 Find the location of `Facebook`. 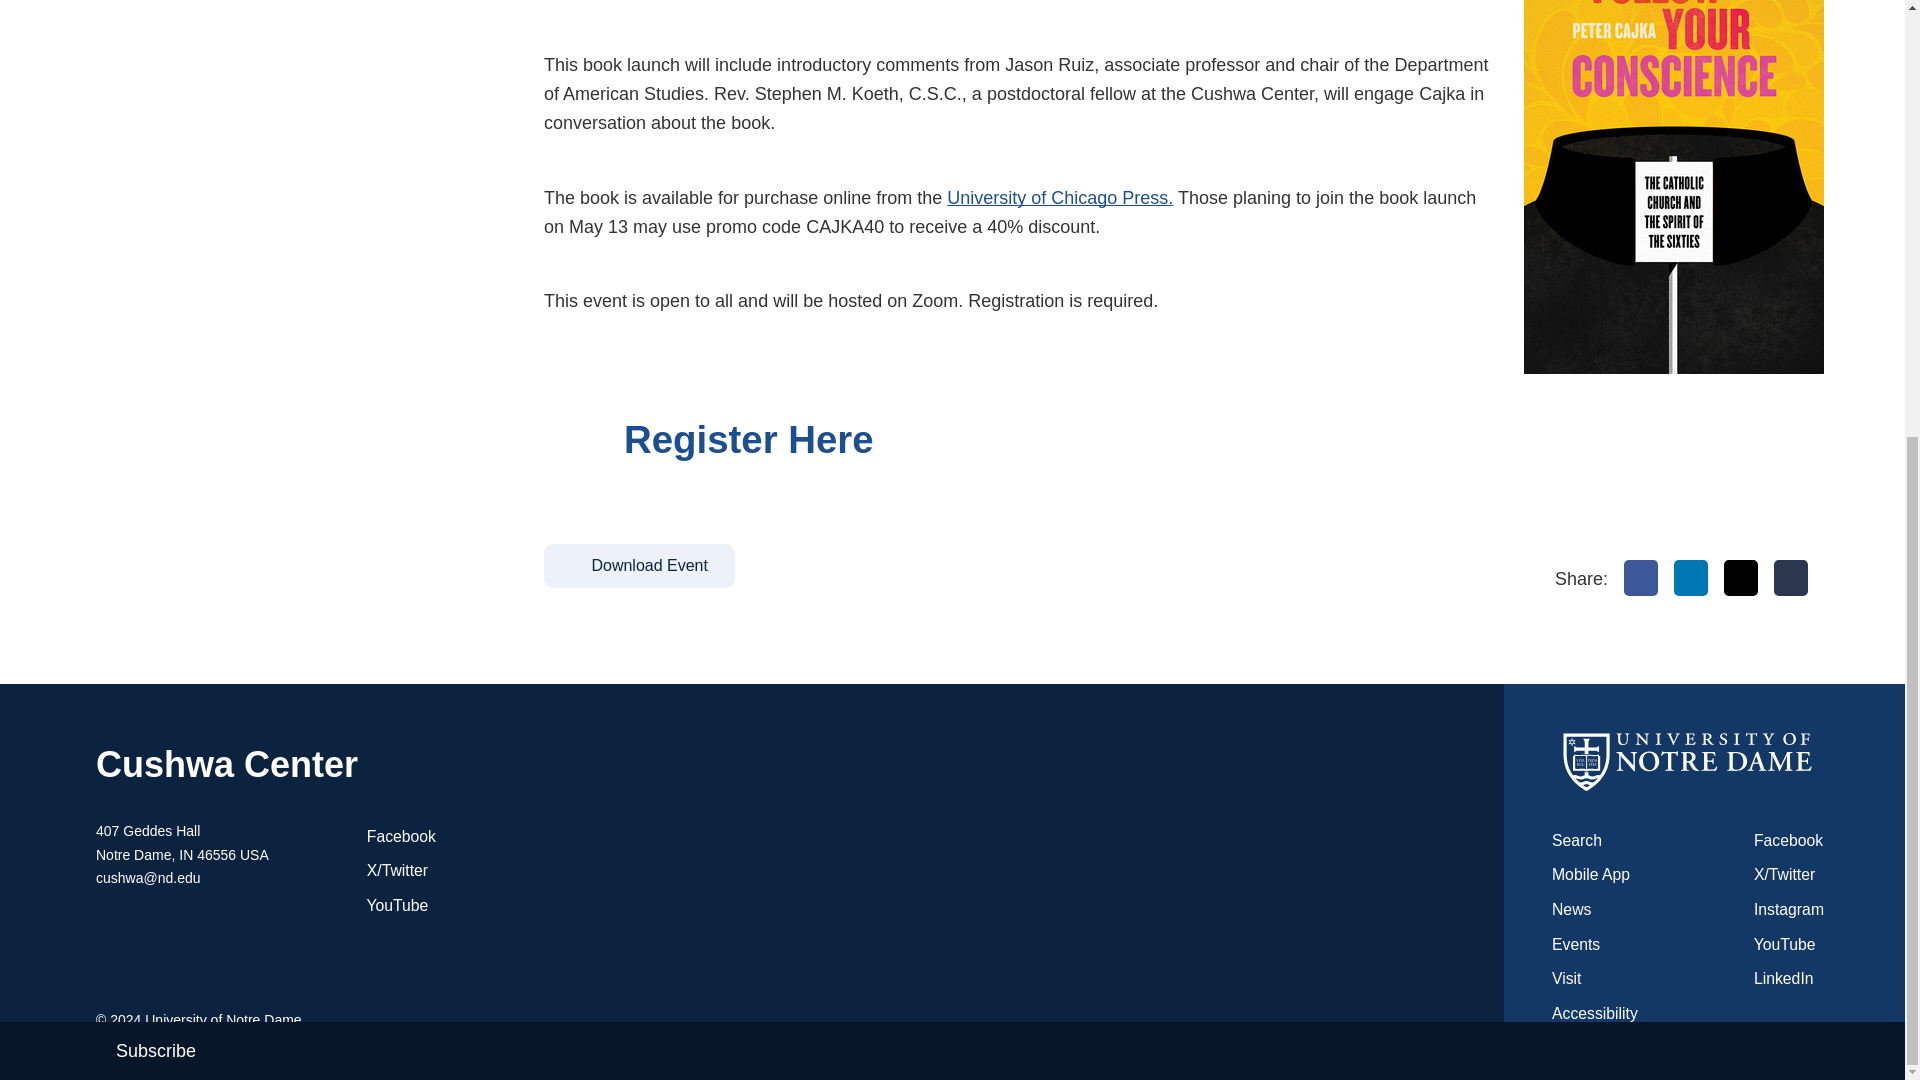

Facebook is located at coordinates (1641, 578).